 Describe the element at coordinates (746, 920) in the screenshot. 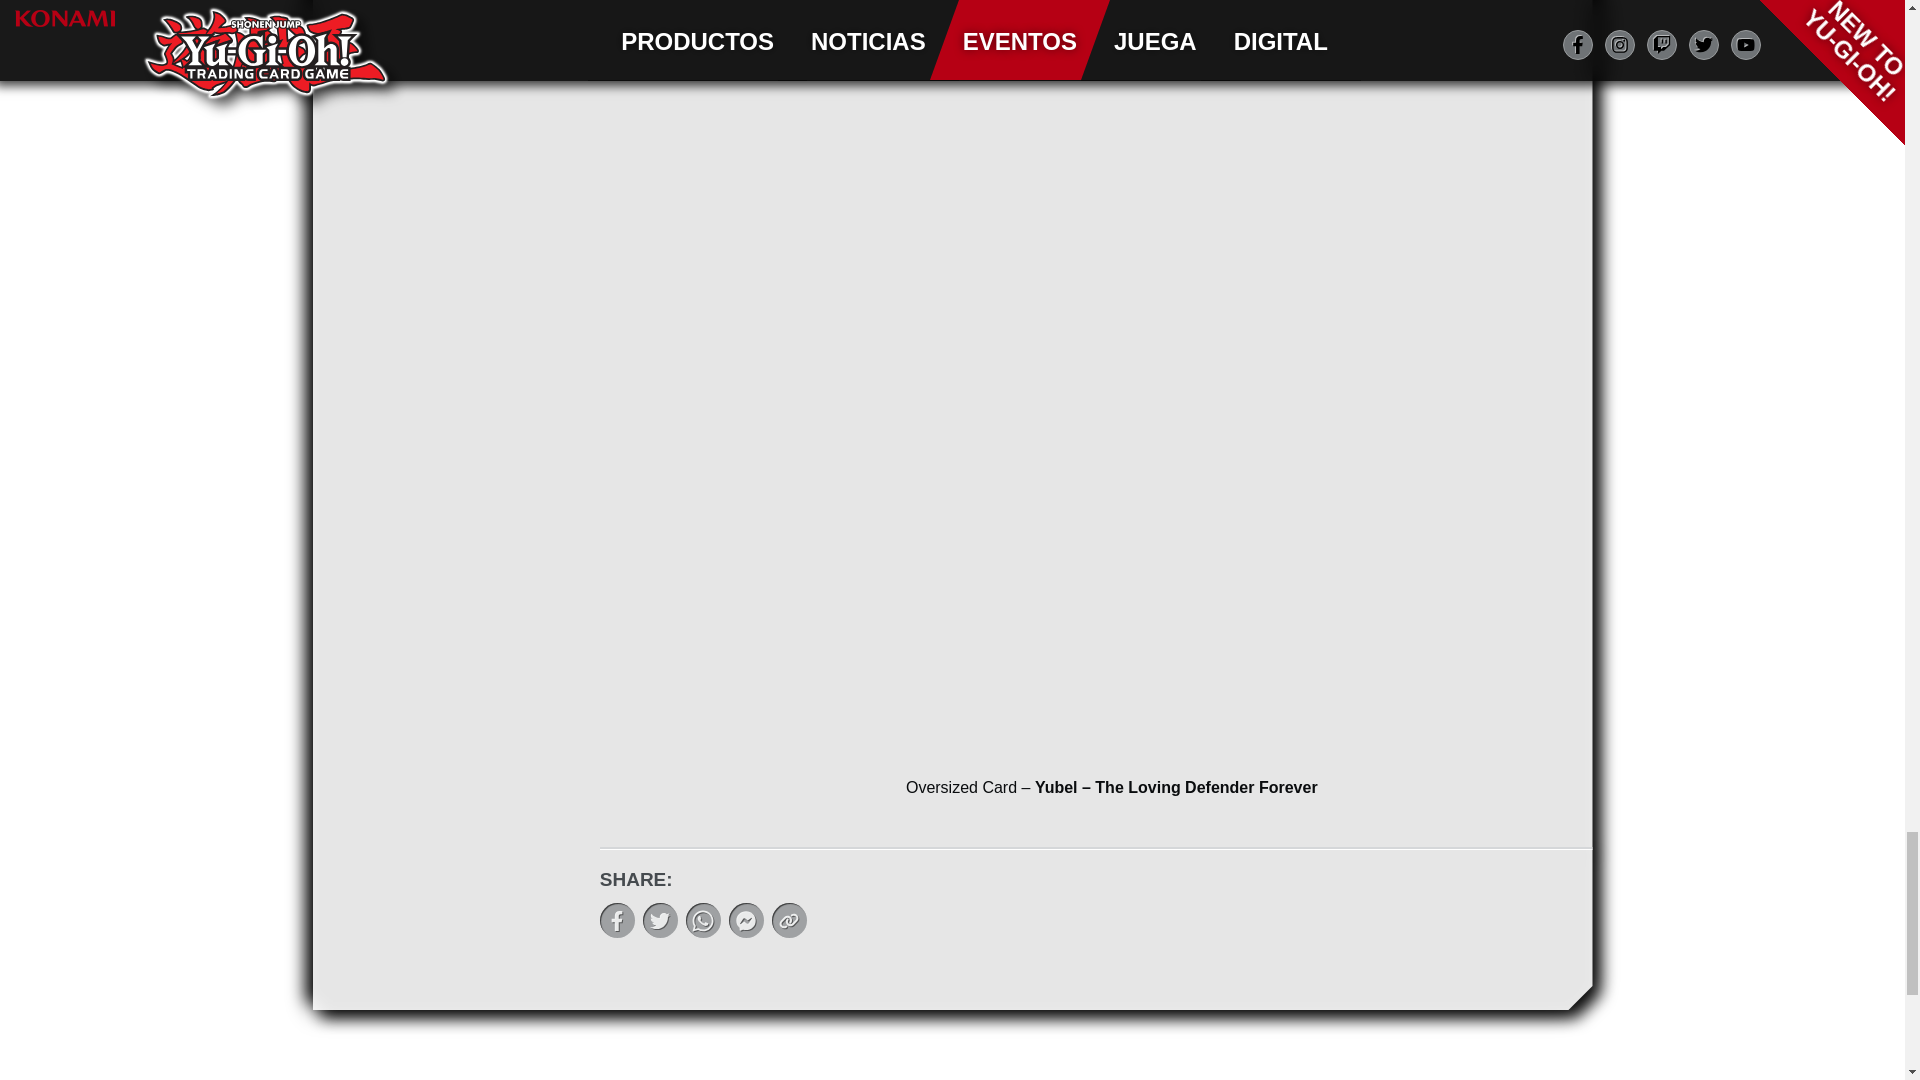

I see `Share on Facebook Messenger` at that location.